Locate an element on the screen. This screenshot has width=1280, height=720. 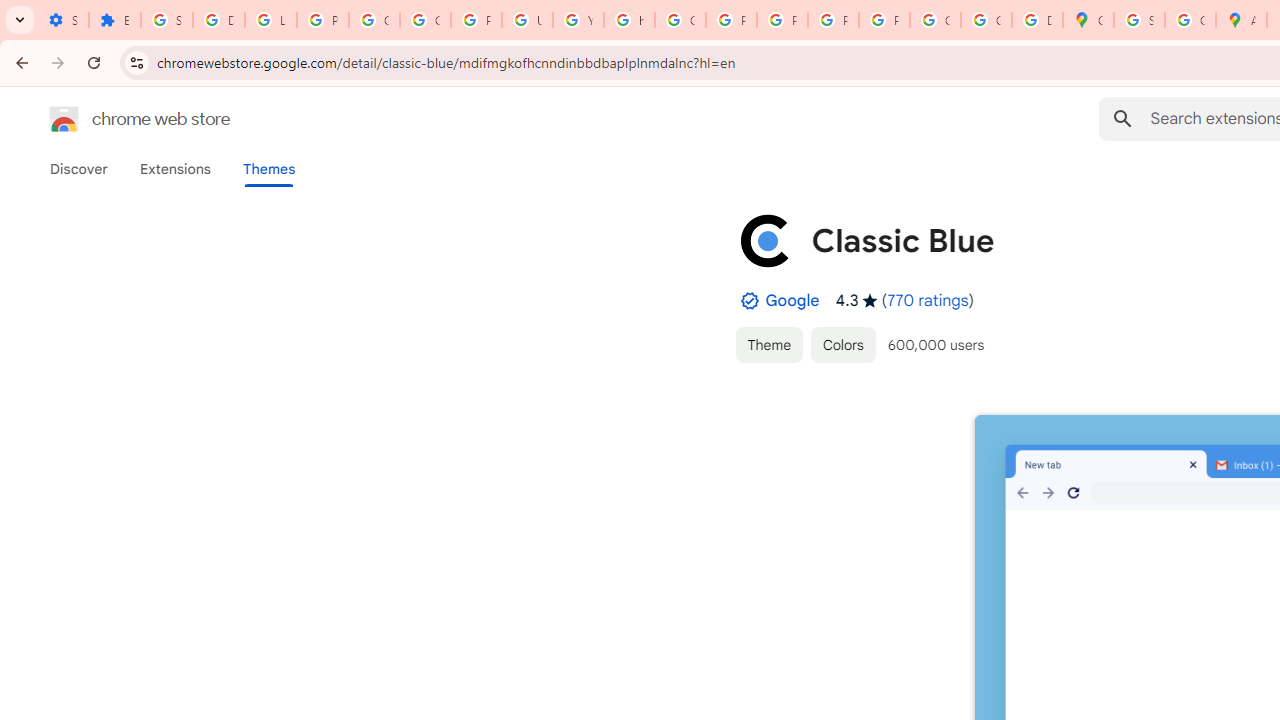
Discover is located at coordinates (79, 169).